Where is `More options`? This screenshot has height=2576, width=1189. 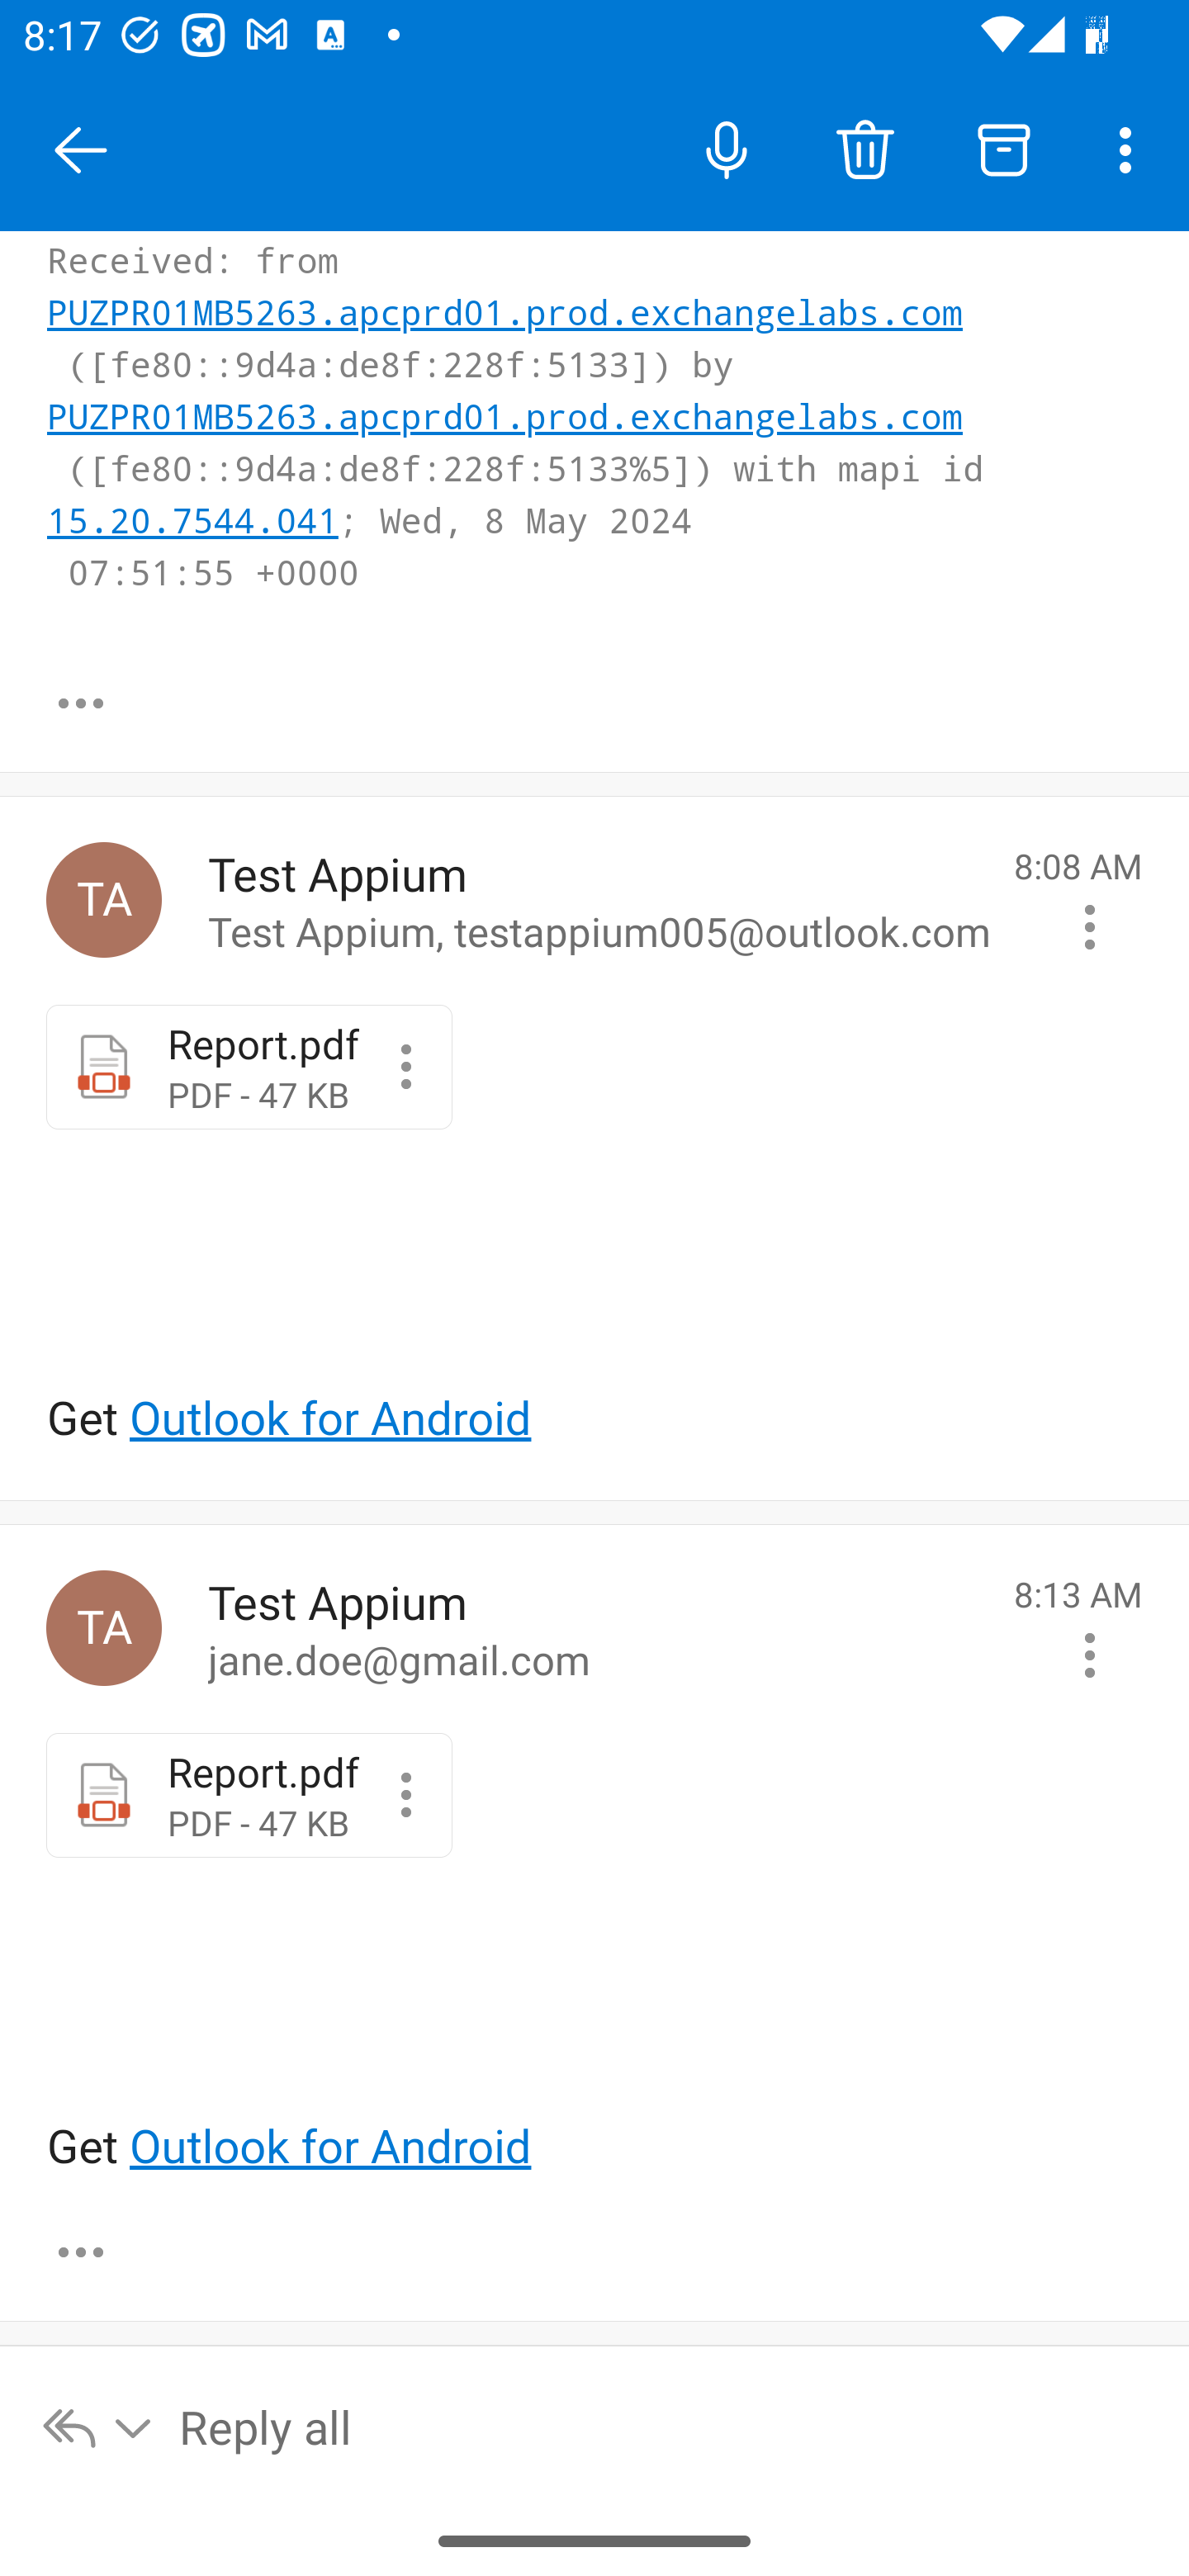 More options is located at coordinates (1131, 149).